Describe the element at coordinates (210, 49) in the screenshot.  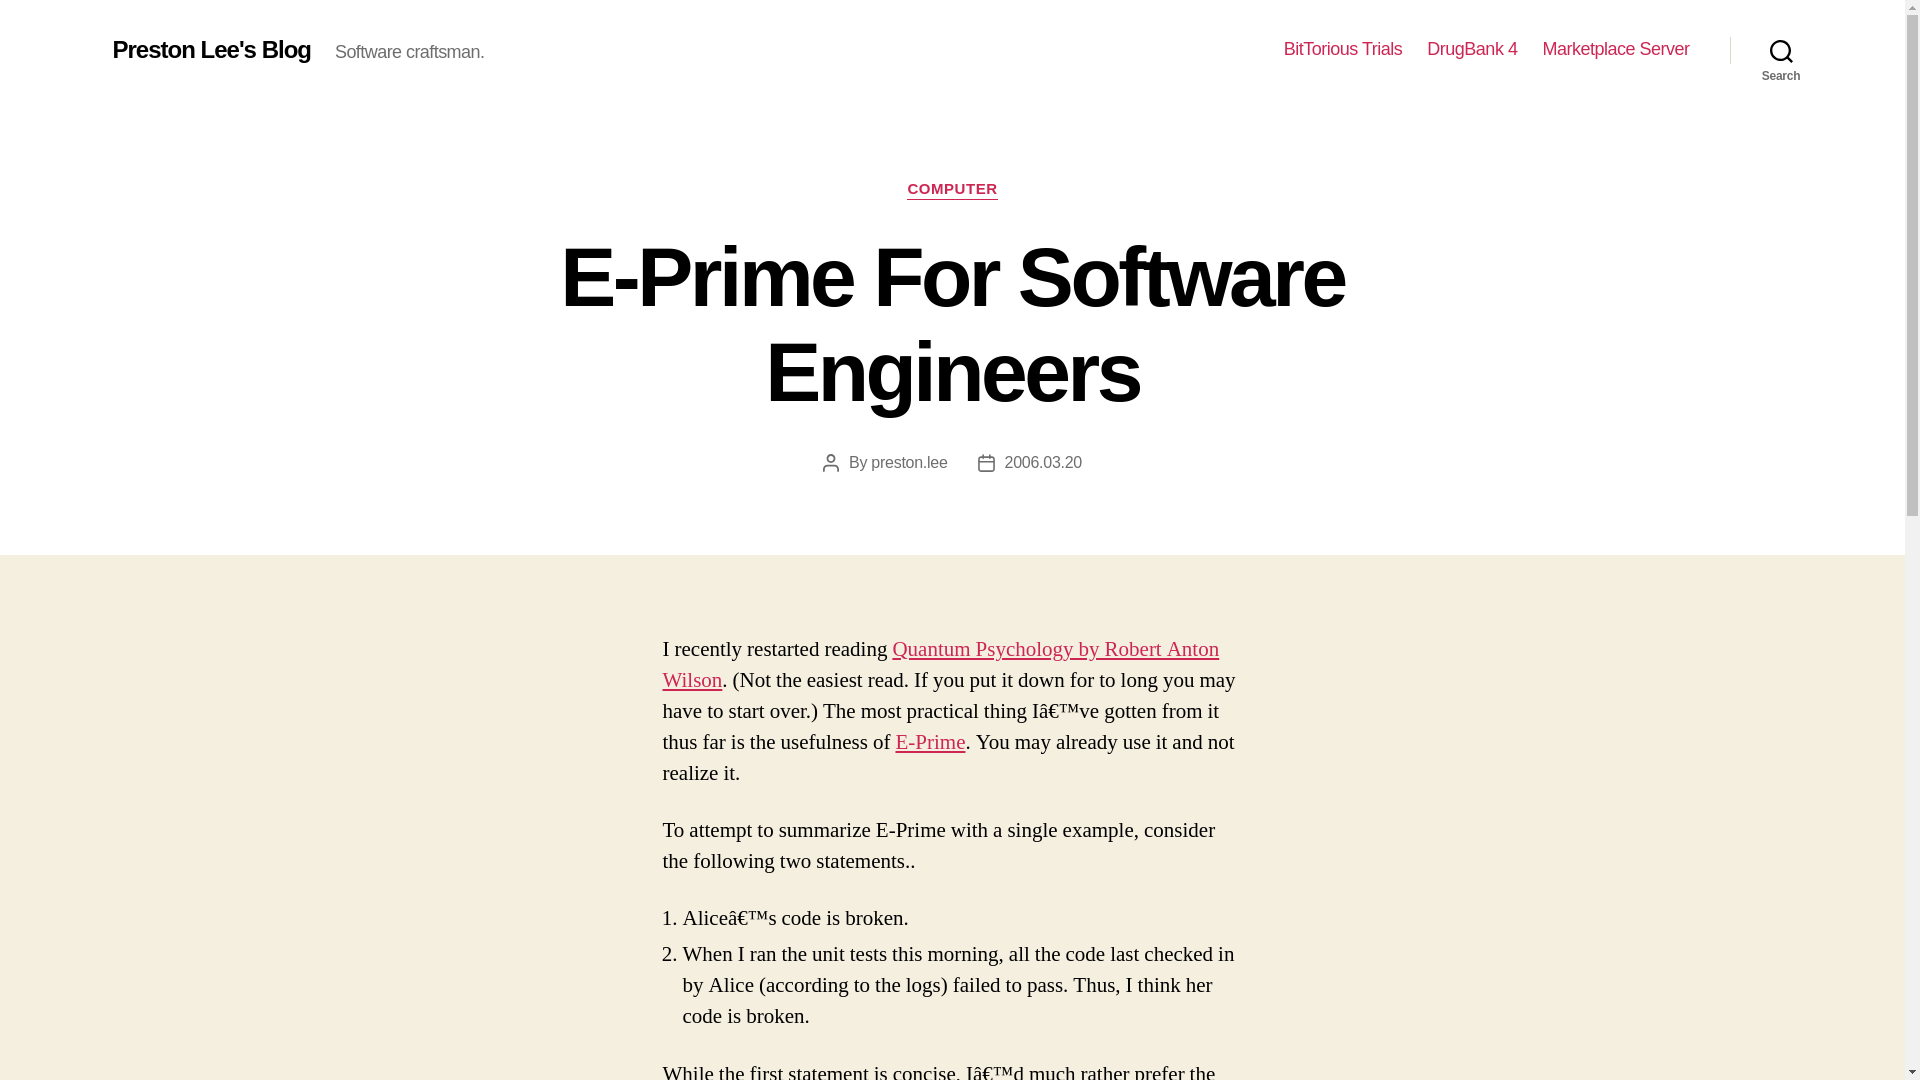
I see `Preston Lee's Blog` at that location.